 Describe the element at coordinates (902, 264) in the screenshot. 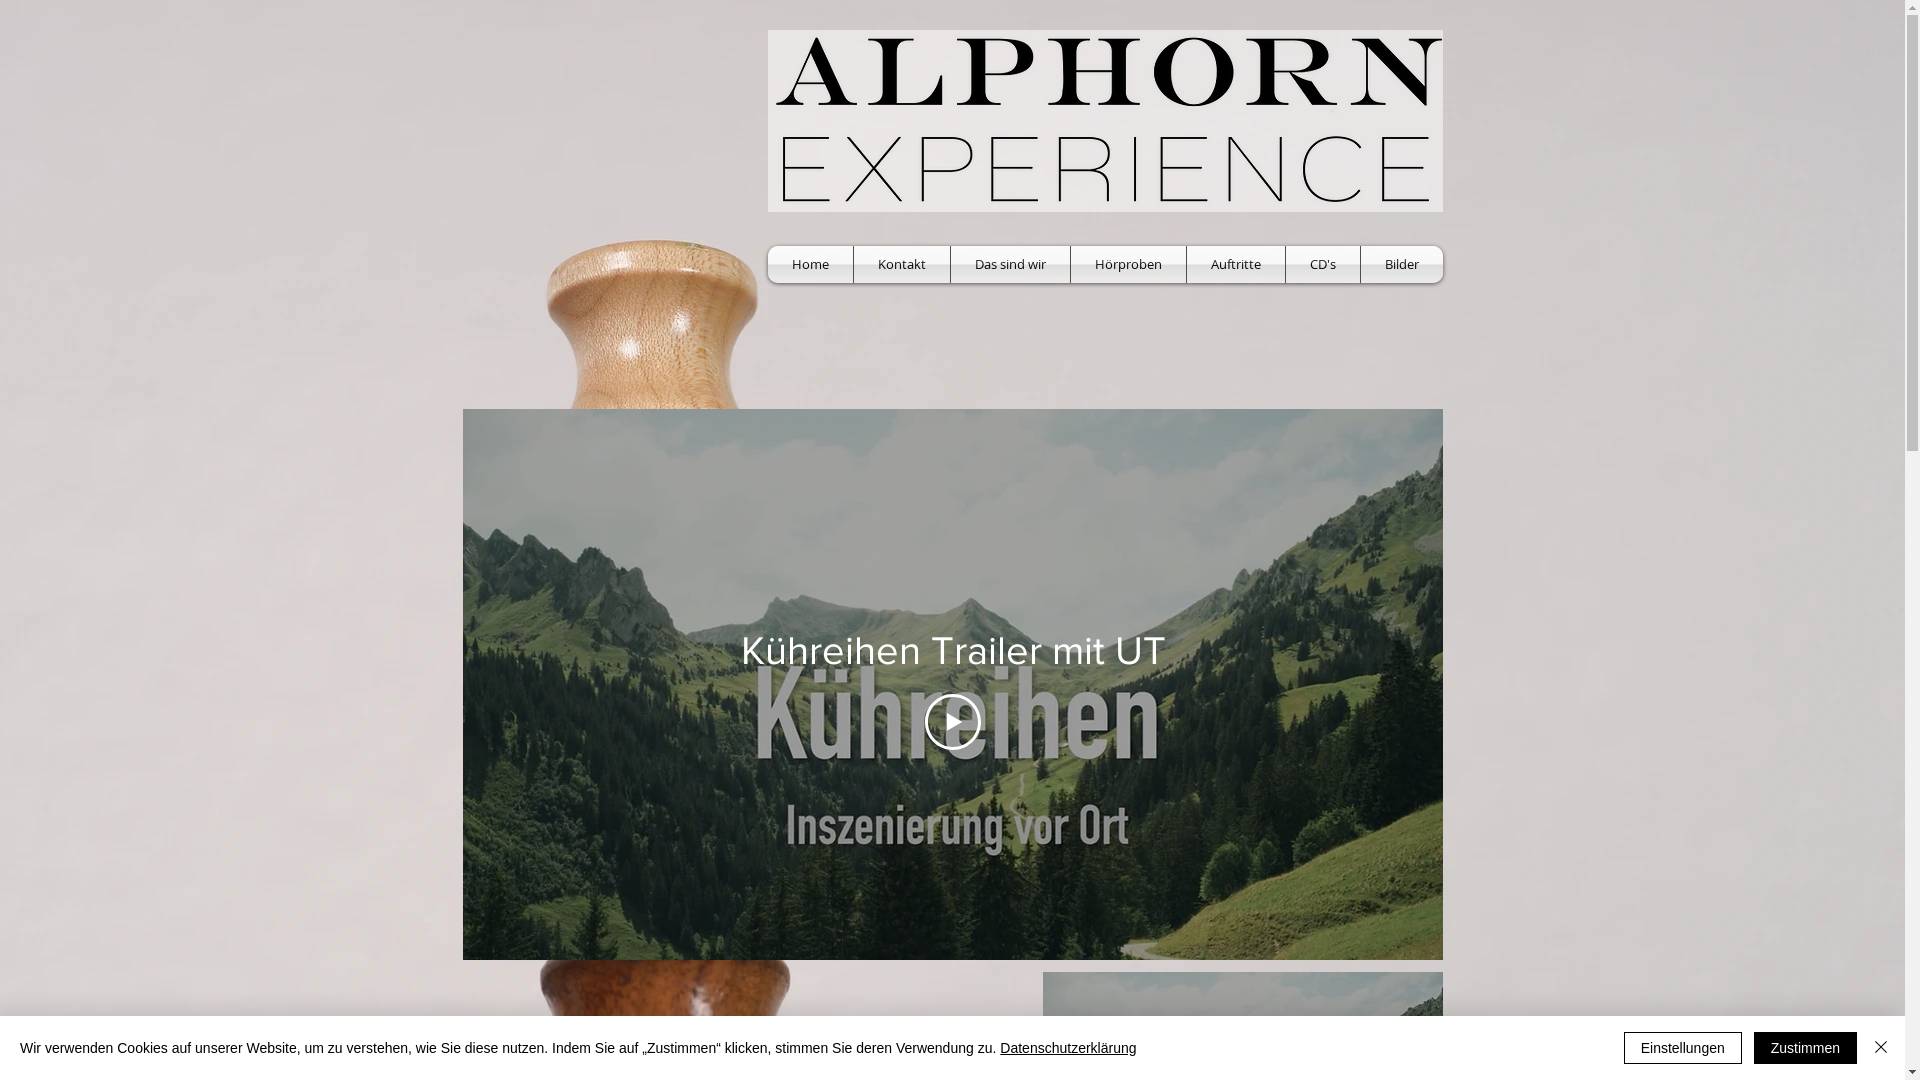

I see `Kontakt` at that location.